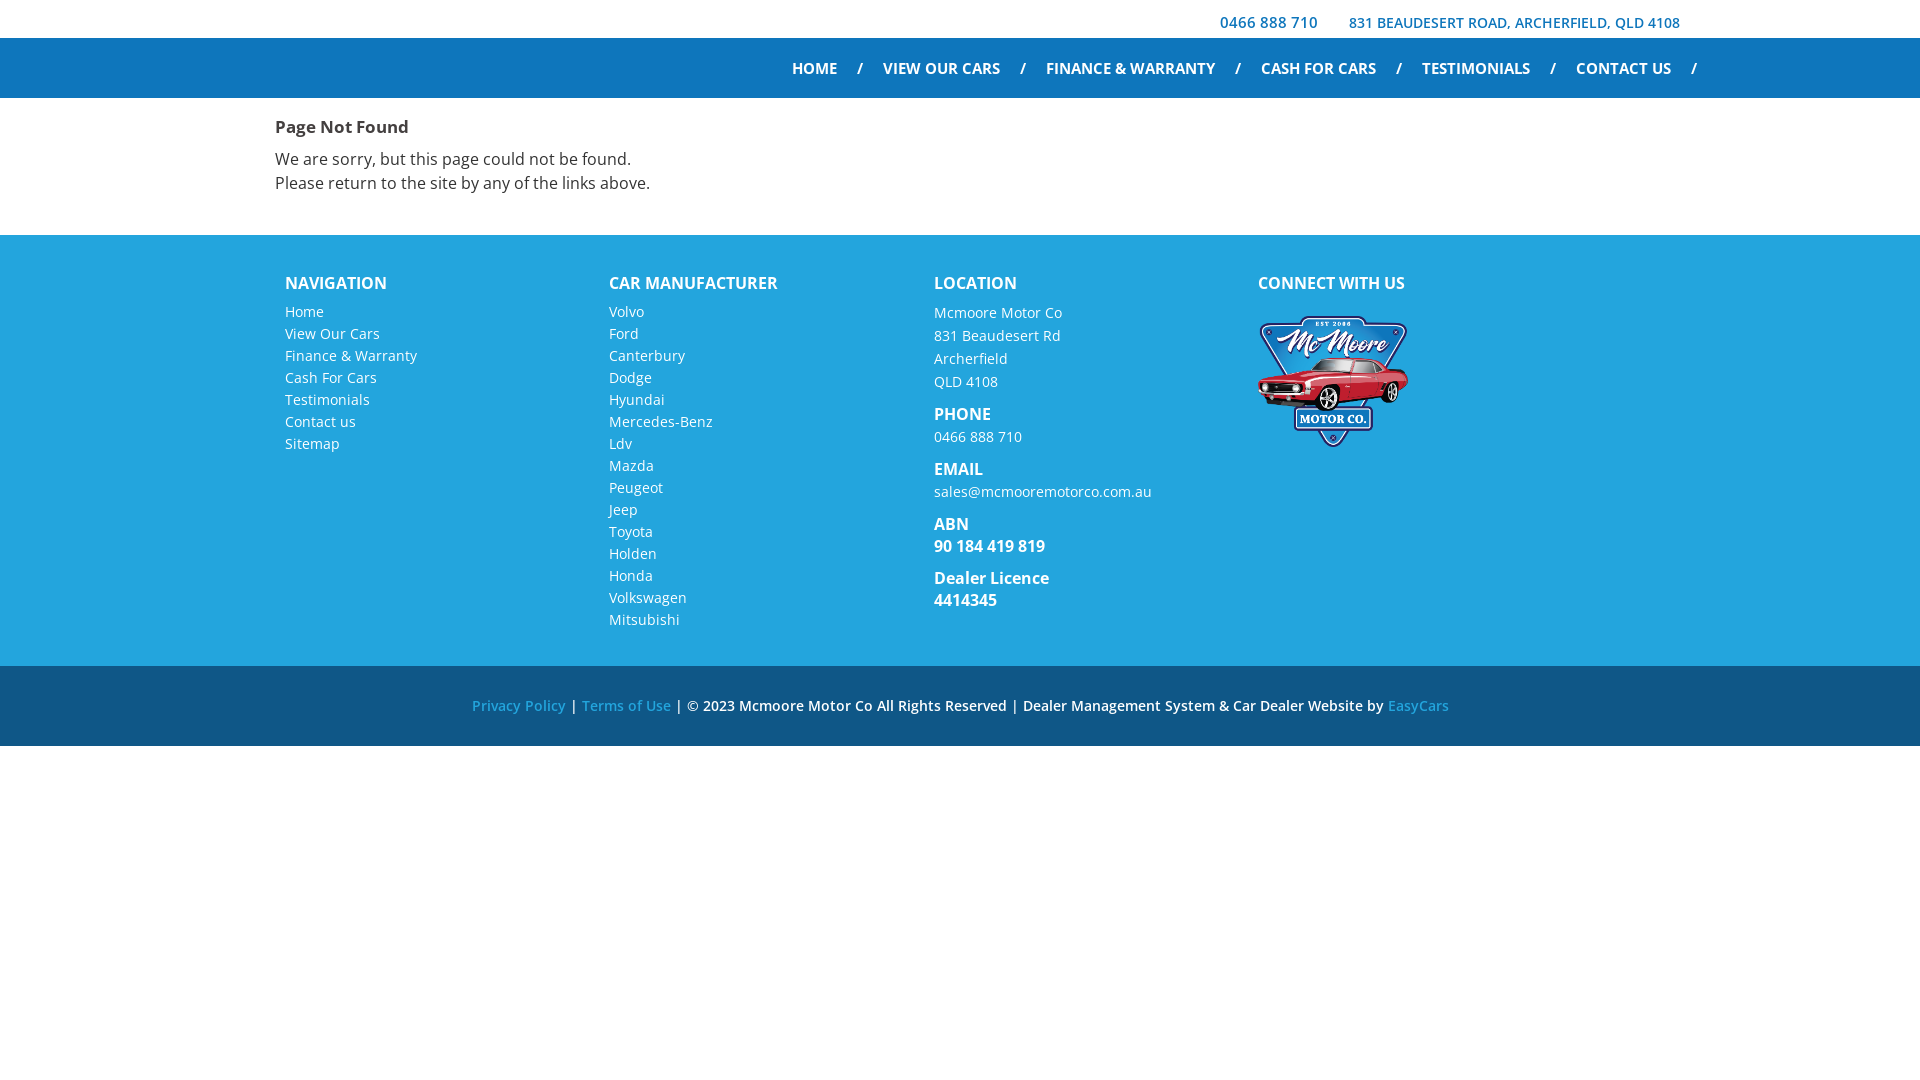 Image resolution: width=1920 pixels, height=1080 pixels. Describe the element at coordinates (628, 706) in the screenshot. I see `Terms of Use` at that location.